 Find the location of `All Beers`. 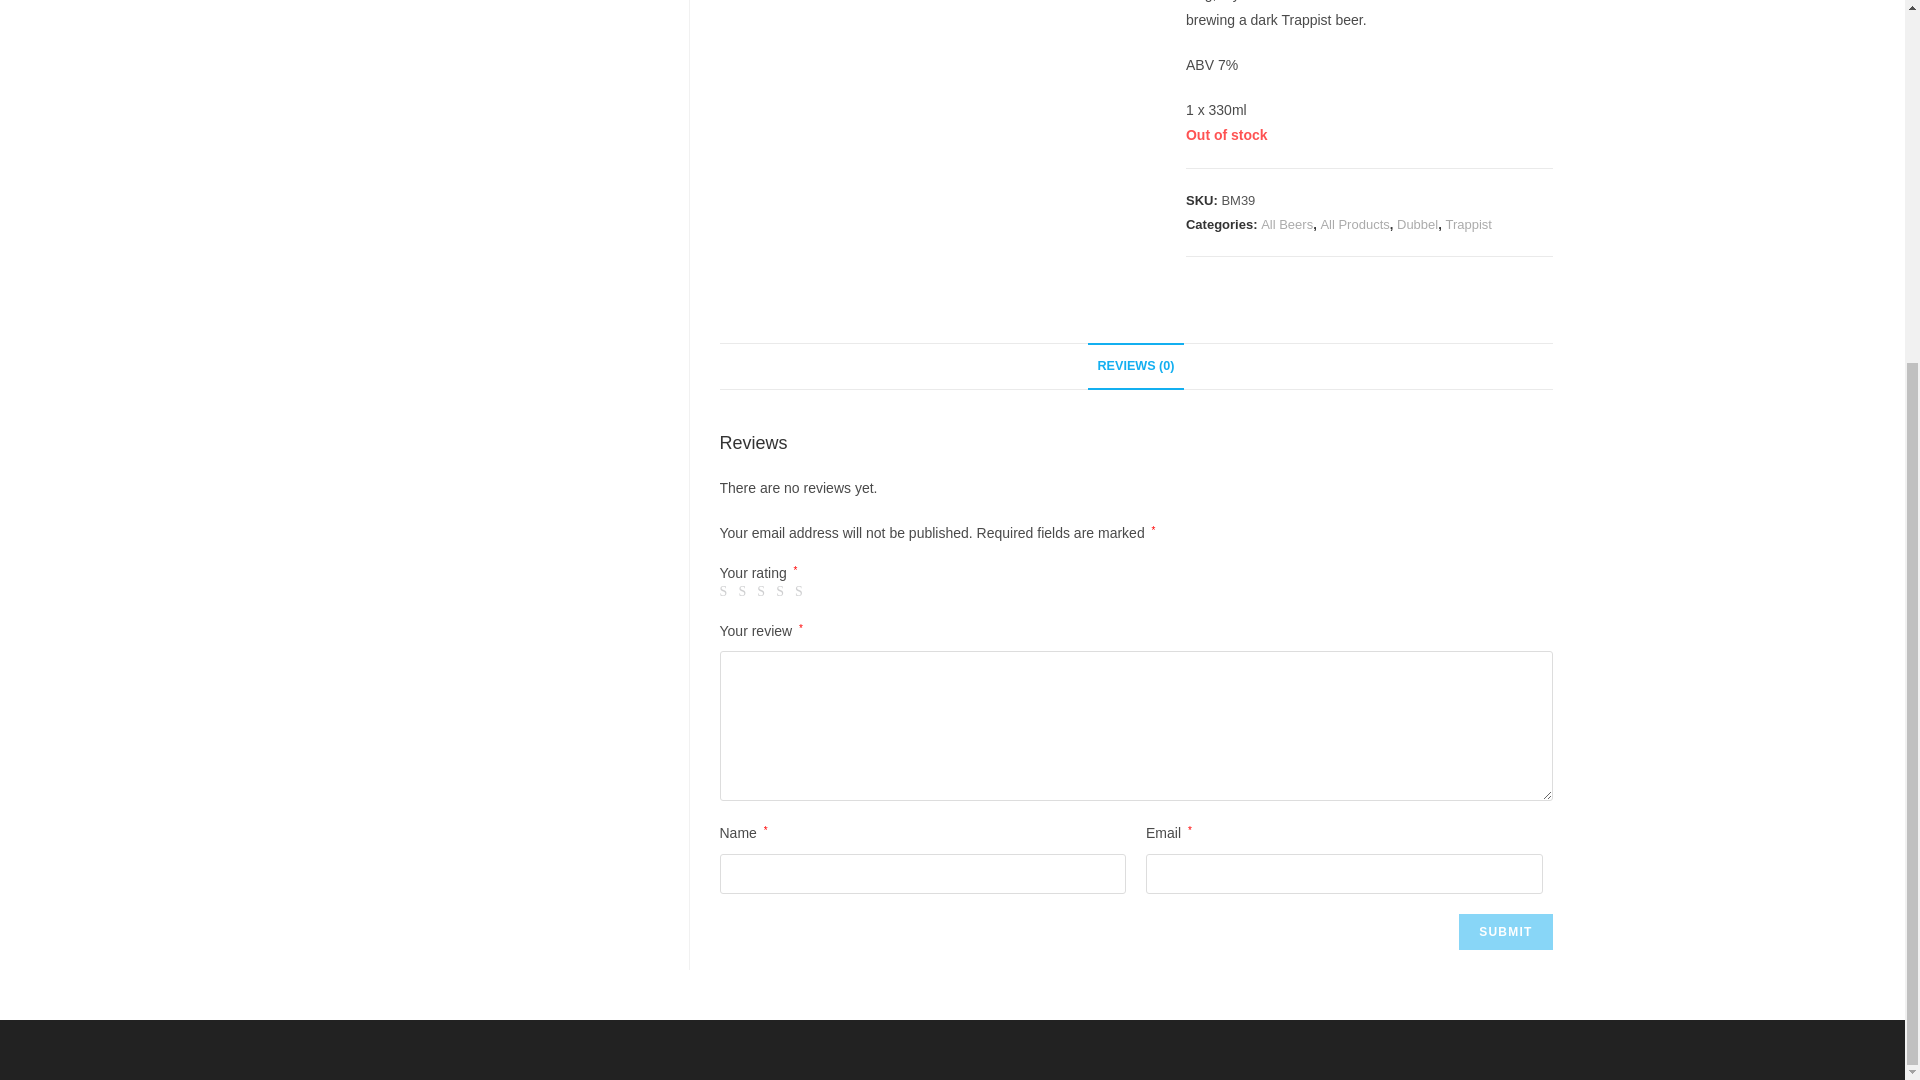

All Beers is located at coordinates (1287, 224).